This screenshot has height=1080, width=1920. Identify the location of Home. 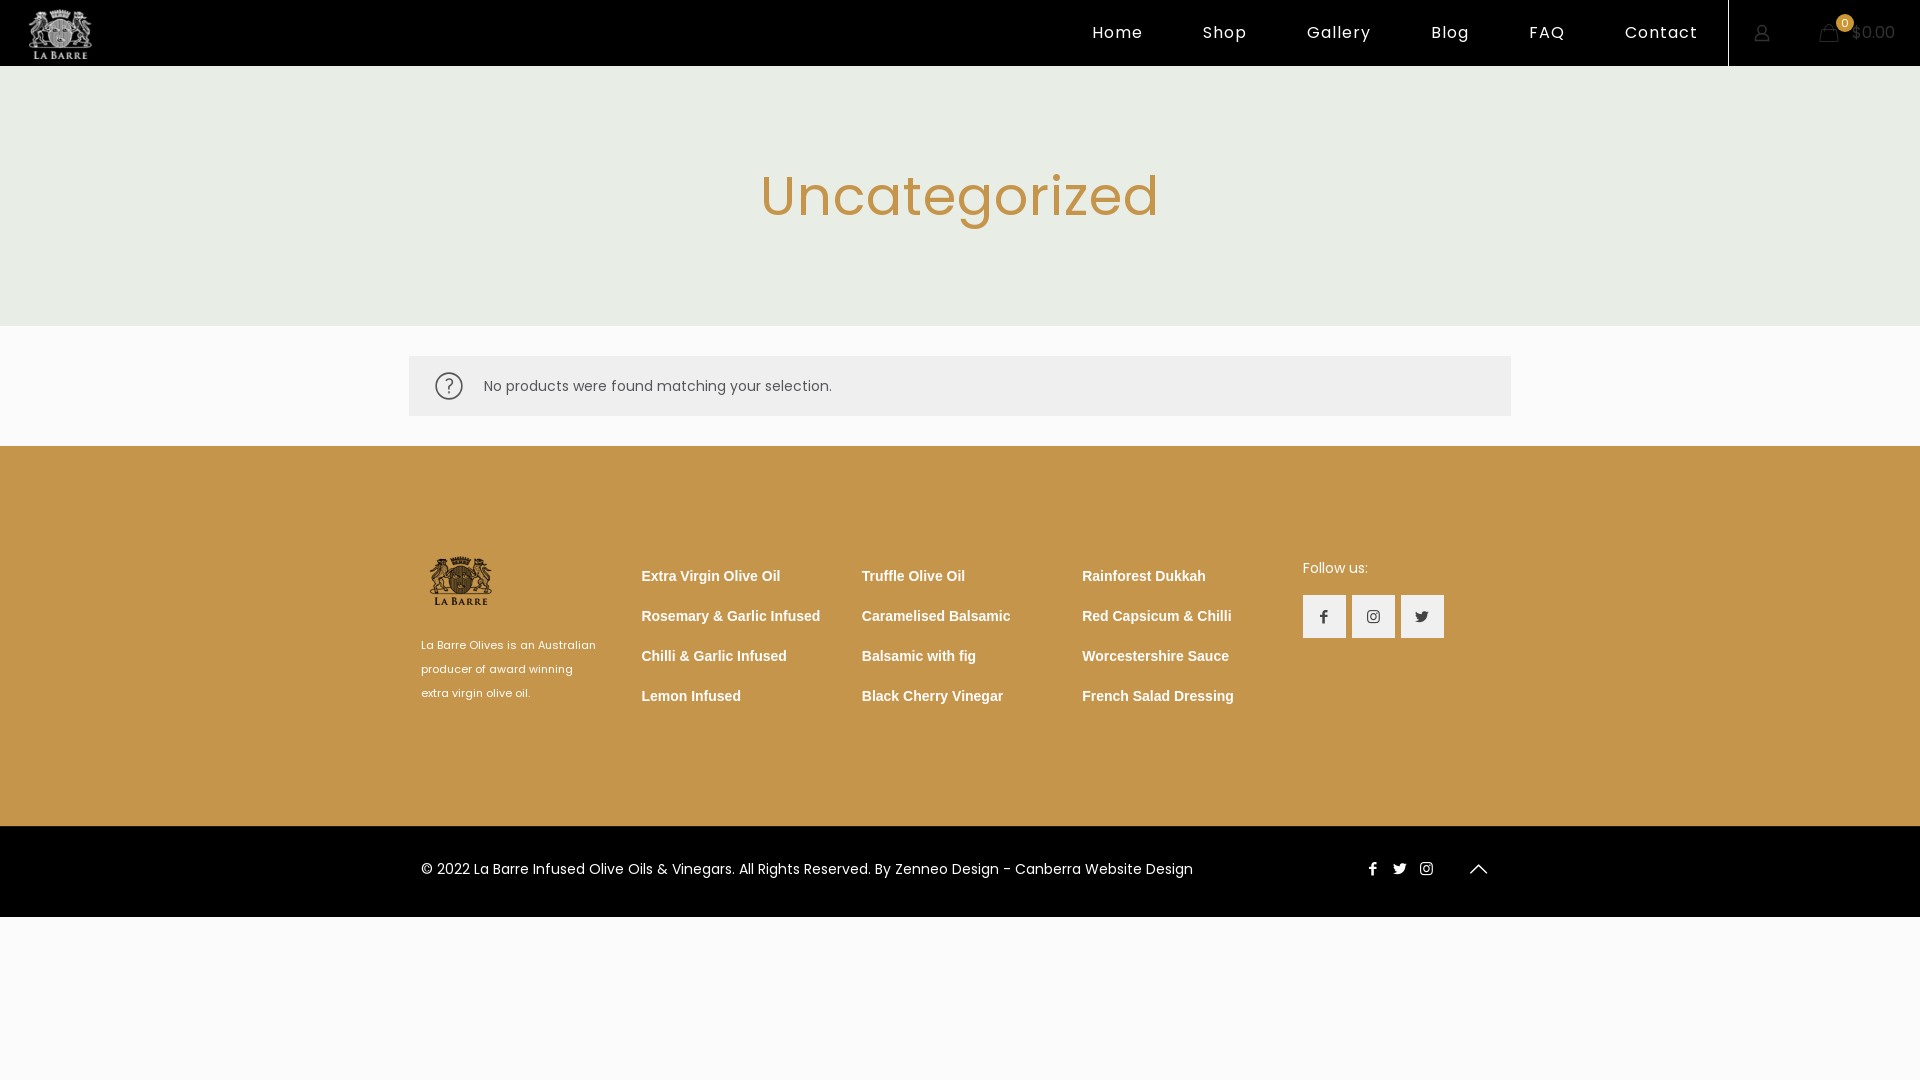
(1118, 33).